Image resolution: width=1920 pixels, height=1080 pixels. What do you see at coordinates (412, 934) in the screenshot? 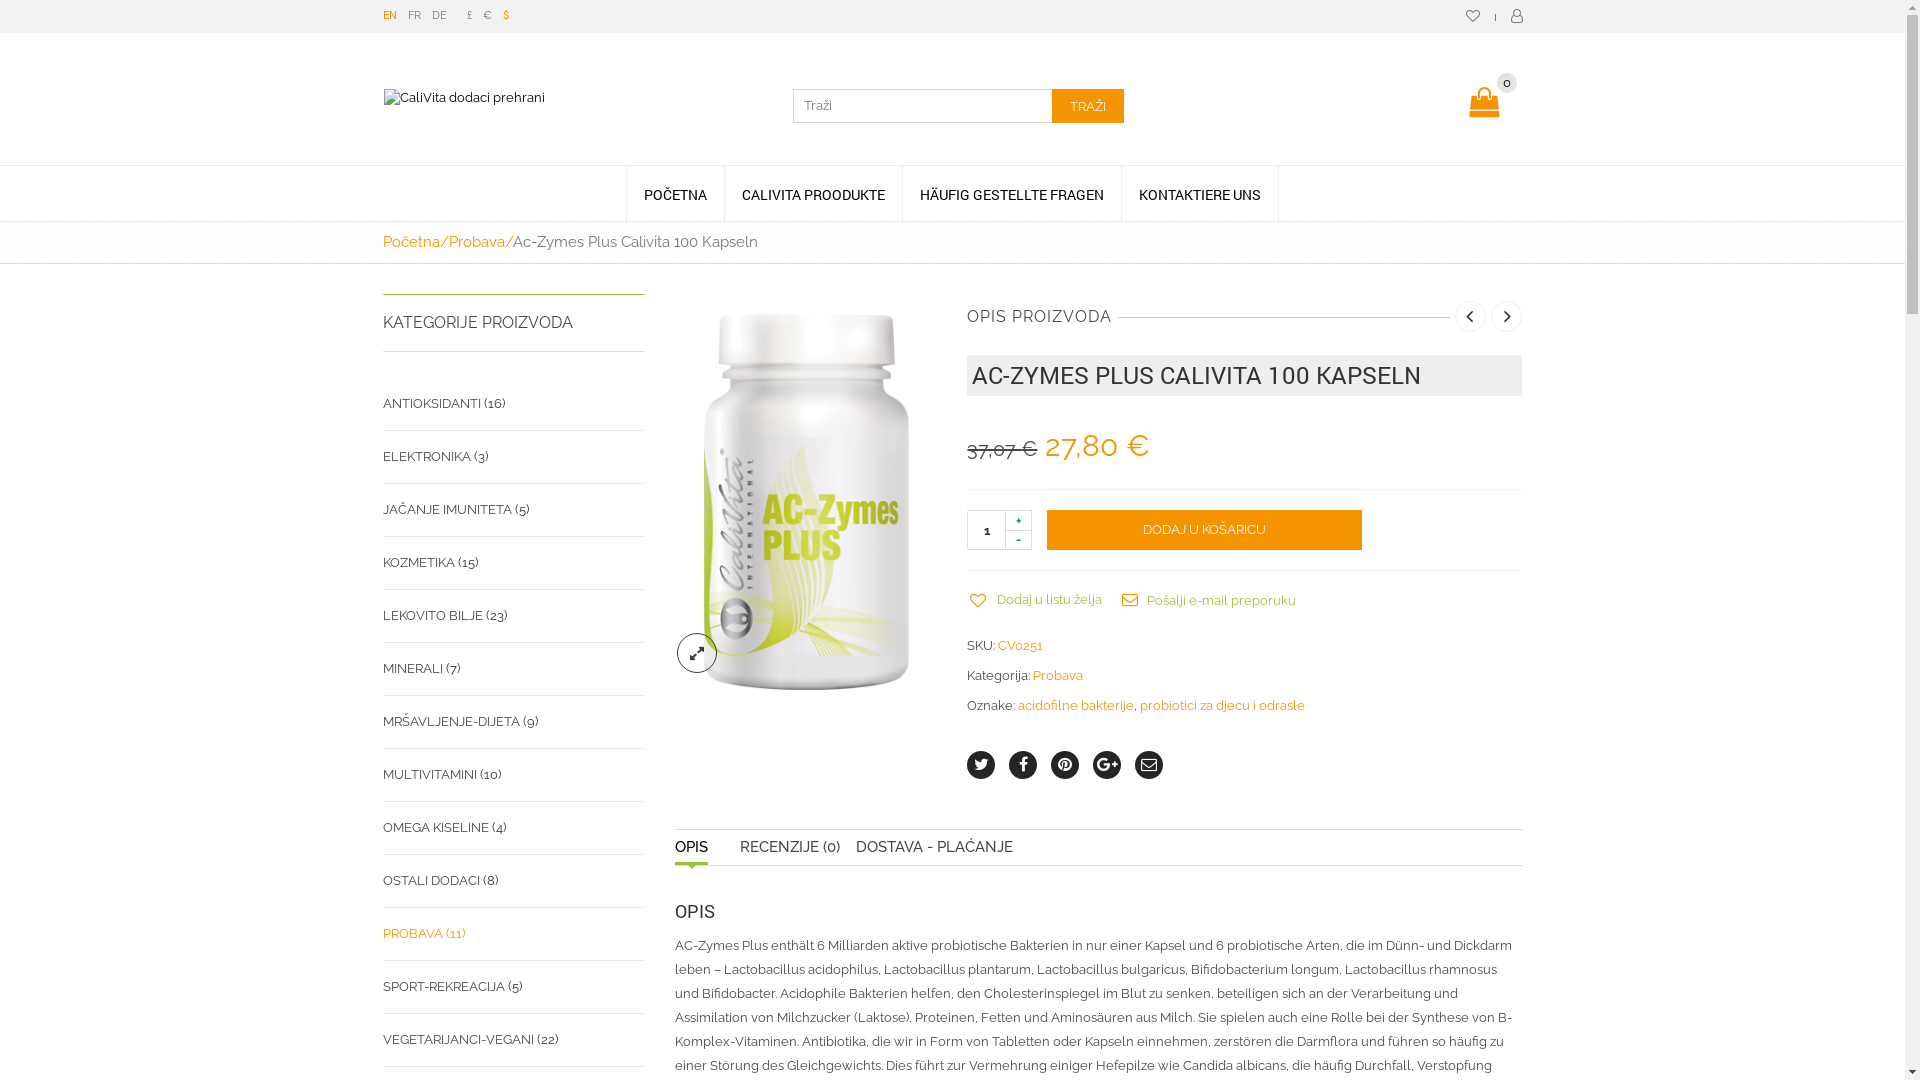
I see `PROBAVA` at bounding box center [412, 934].